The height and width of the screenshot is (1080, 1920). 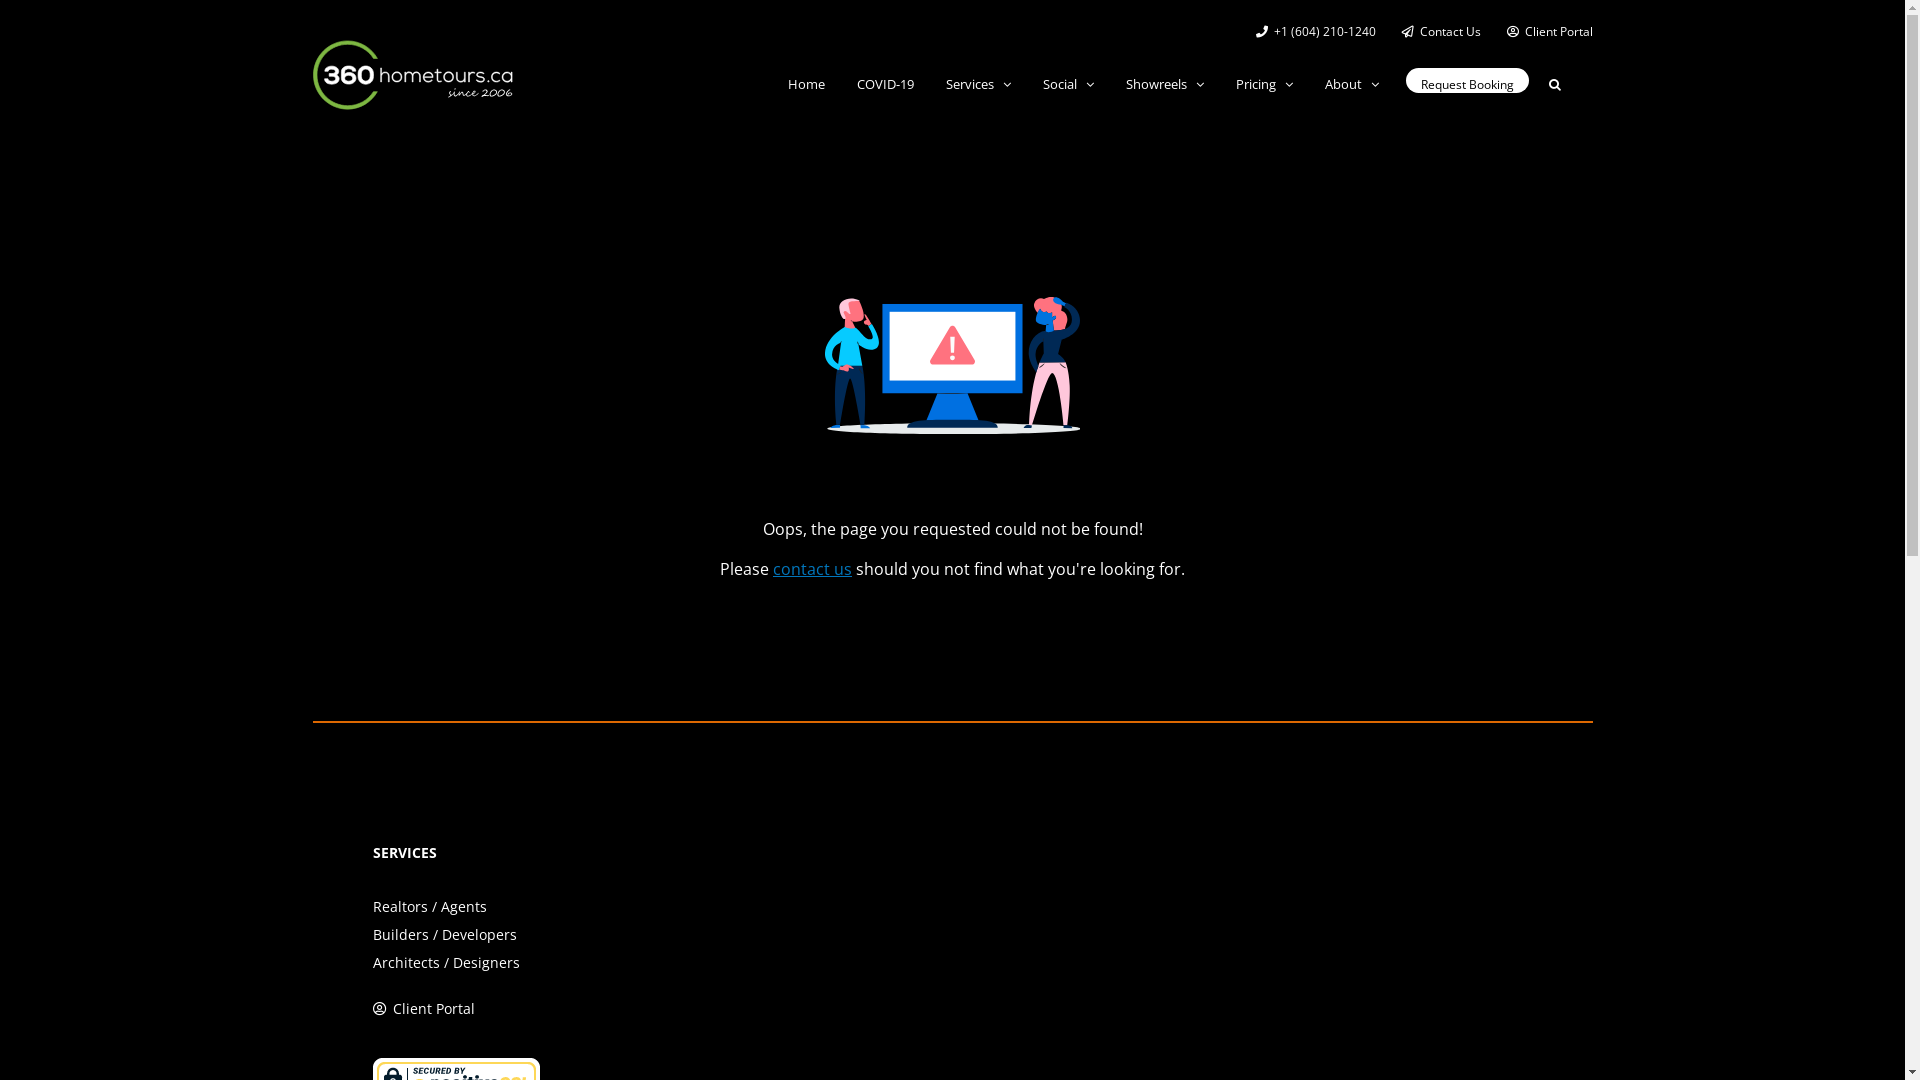 I want to click on Showreels, so click(x=1165, y=84).